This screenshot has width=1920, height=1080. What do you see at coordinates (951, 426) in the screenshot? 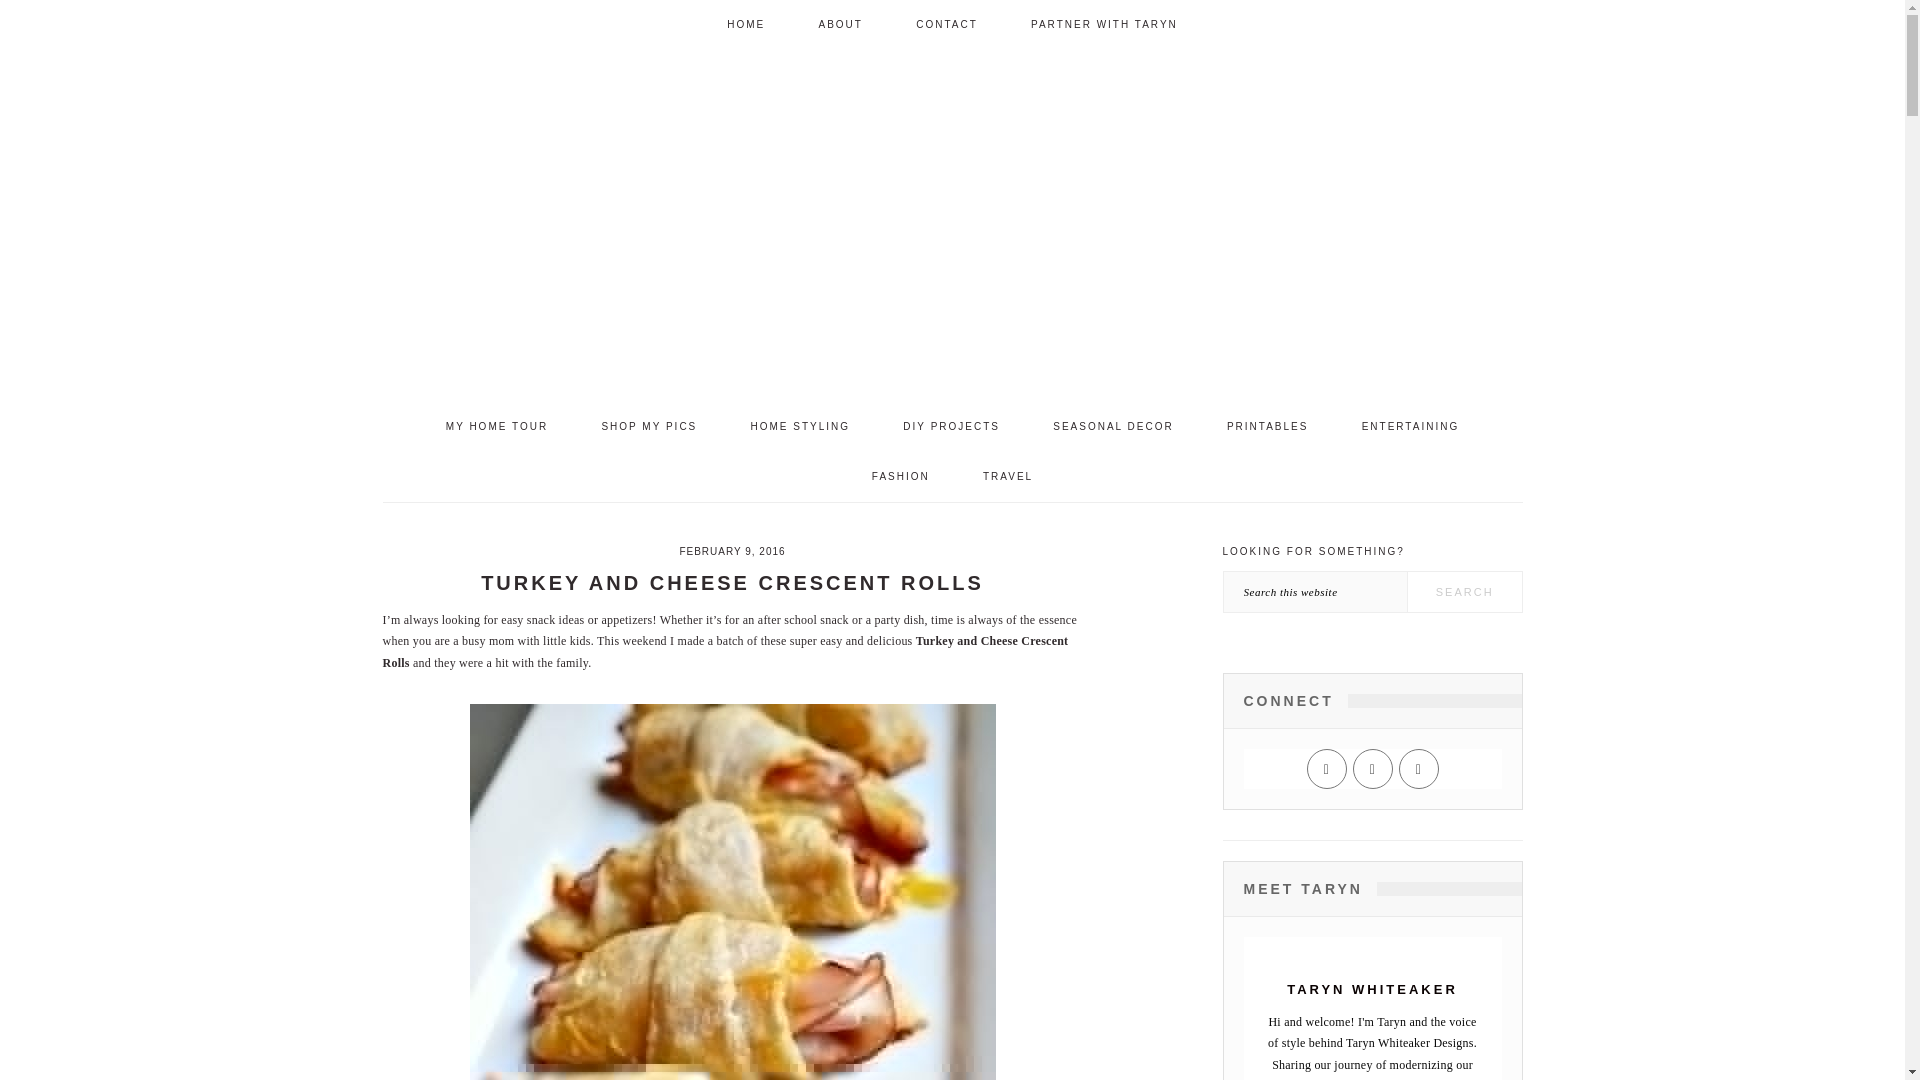
I see `DIY PROJECTS` at bounding box center [951, 426].